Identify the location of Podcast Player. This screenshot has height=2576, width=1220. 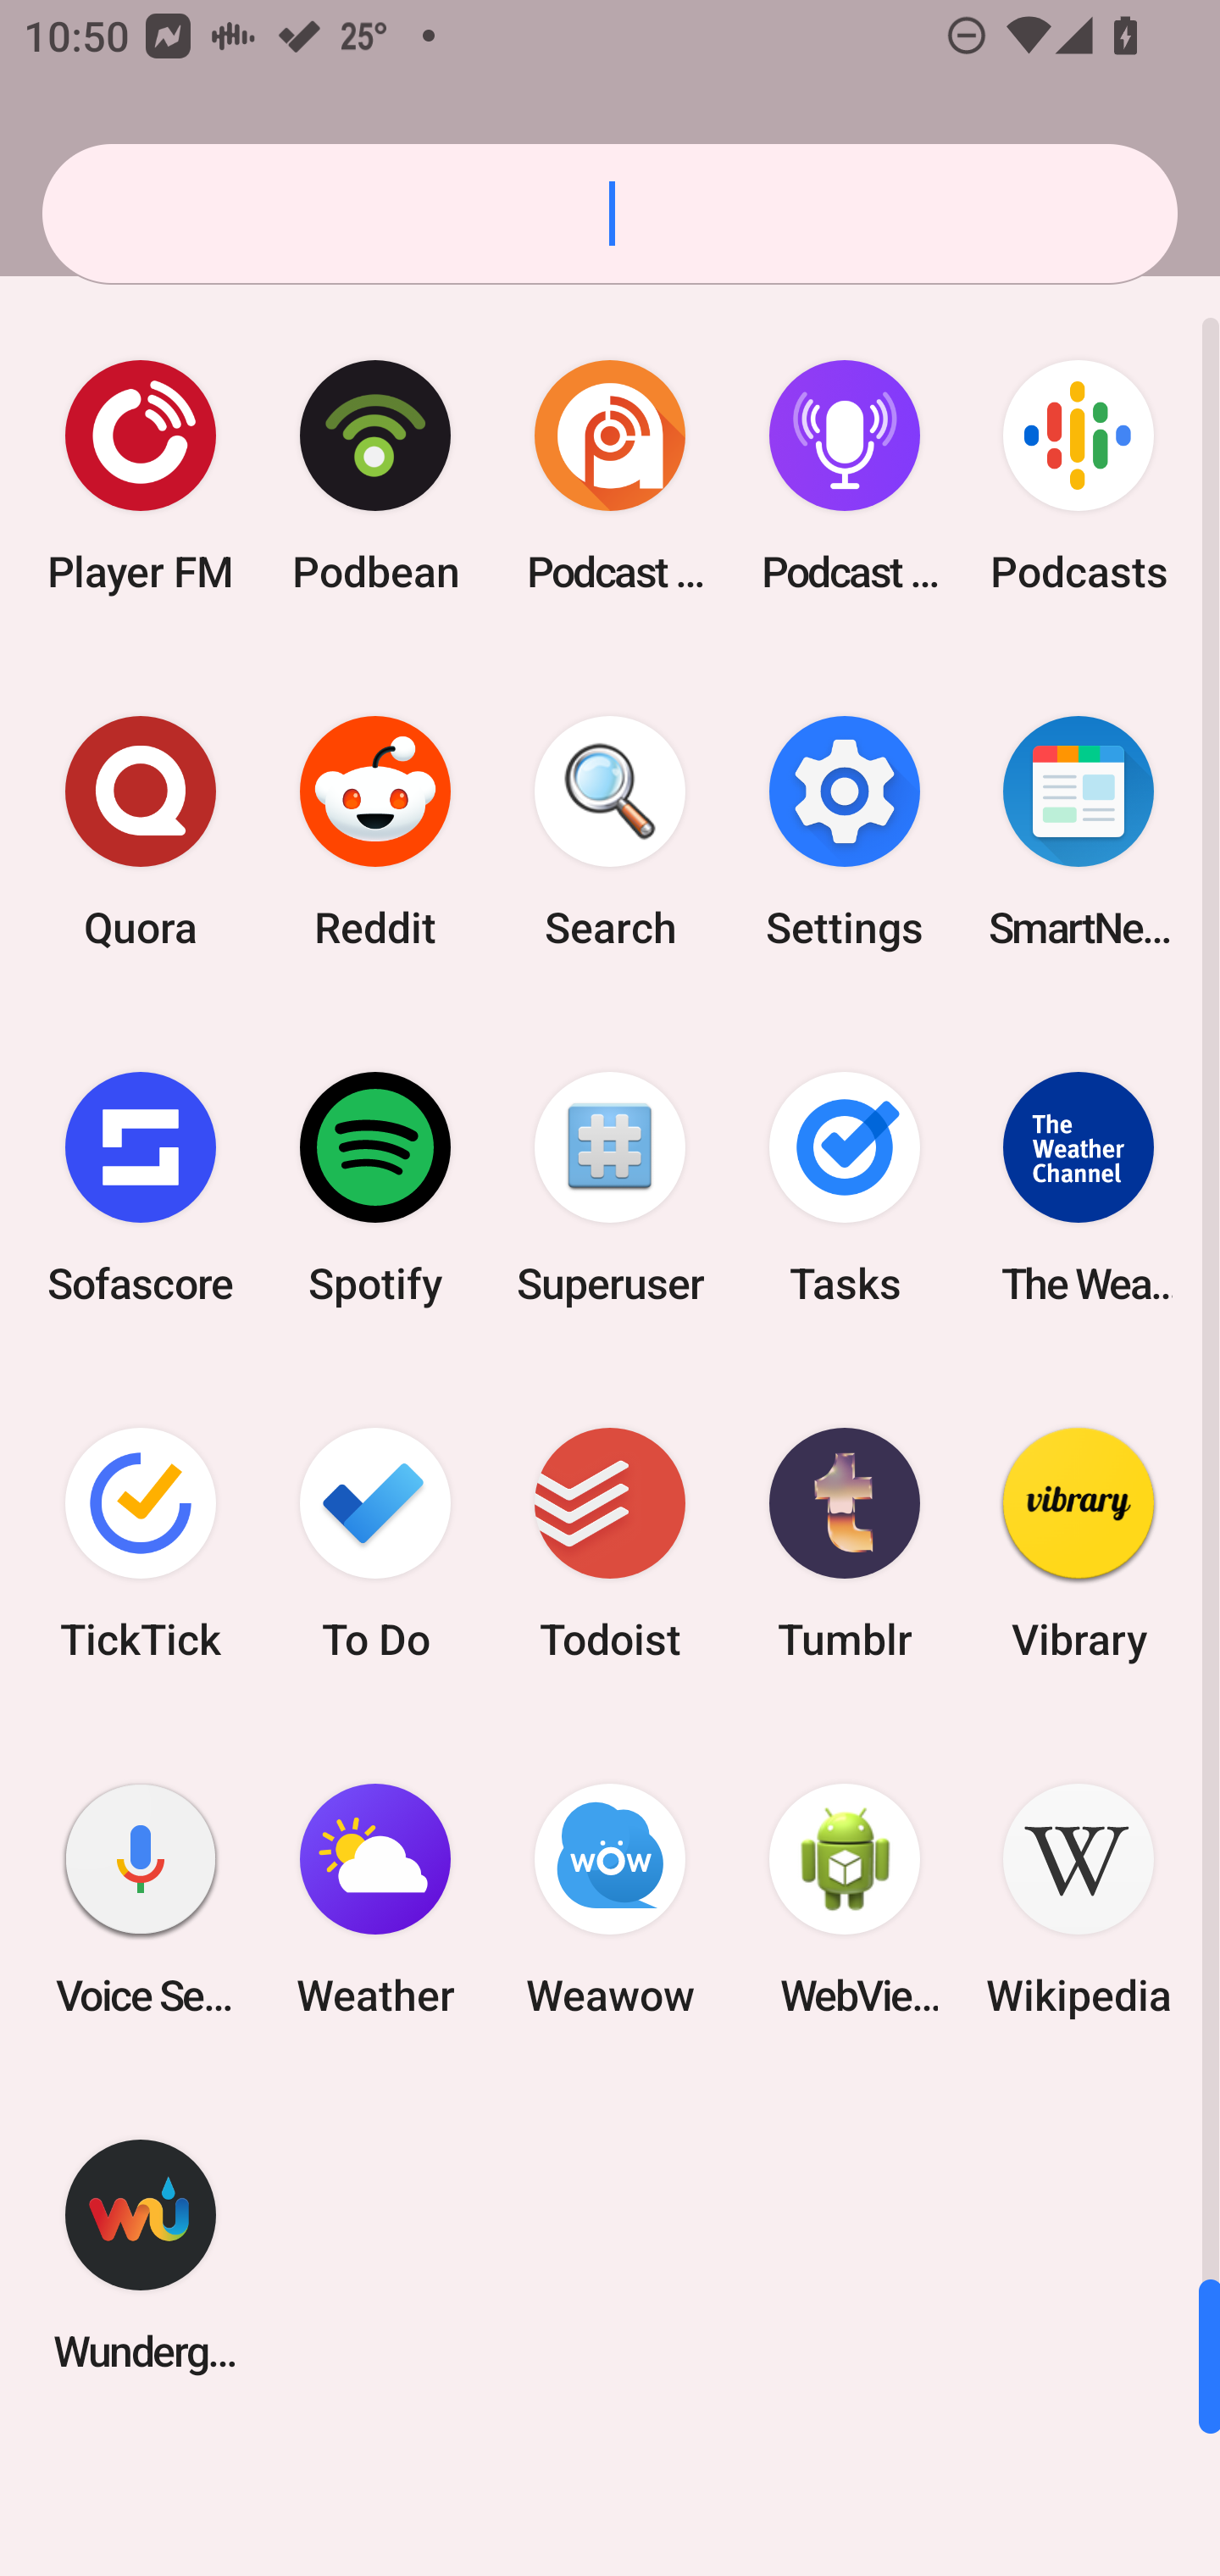
(844, 476).